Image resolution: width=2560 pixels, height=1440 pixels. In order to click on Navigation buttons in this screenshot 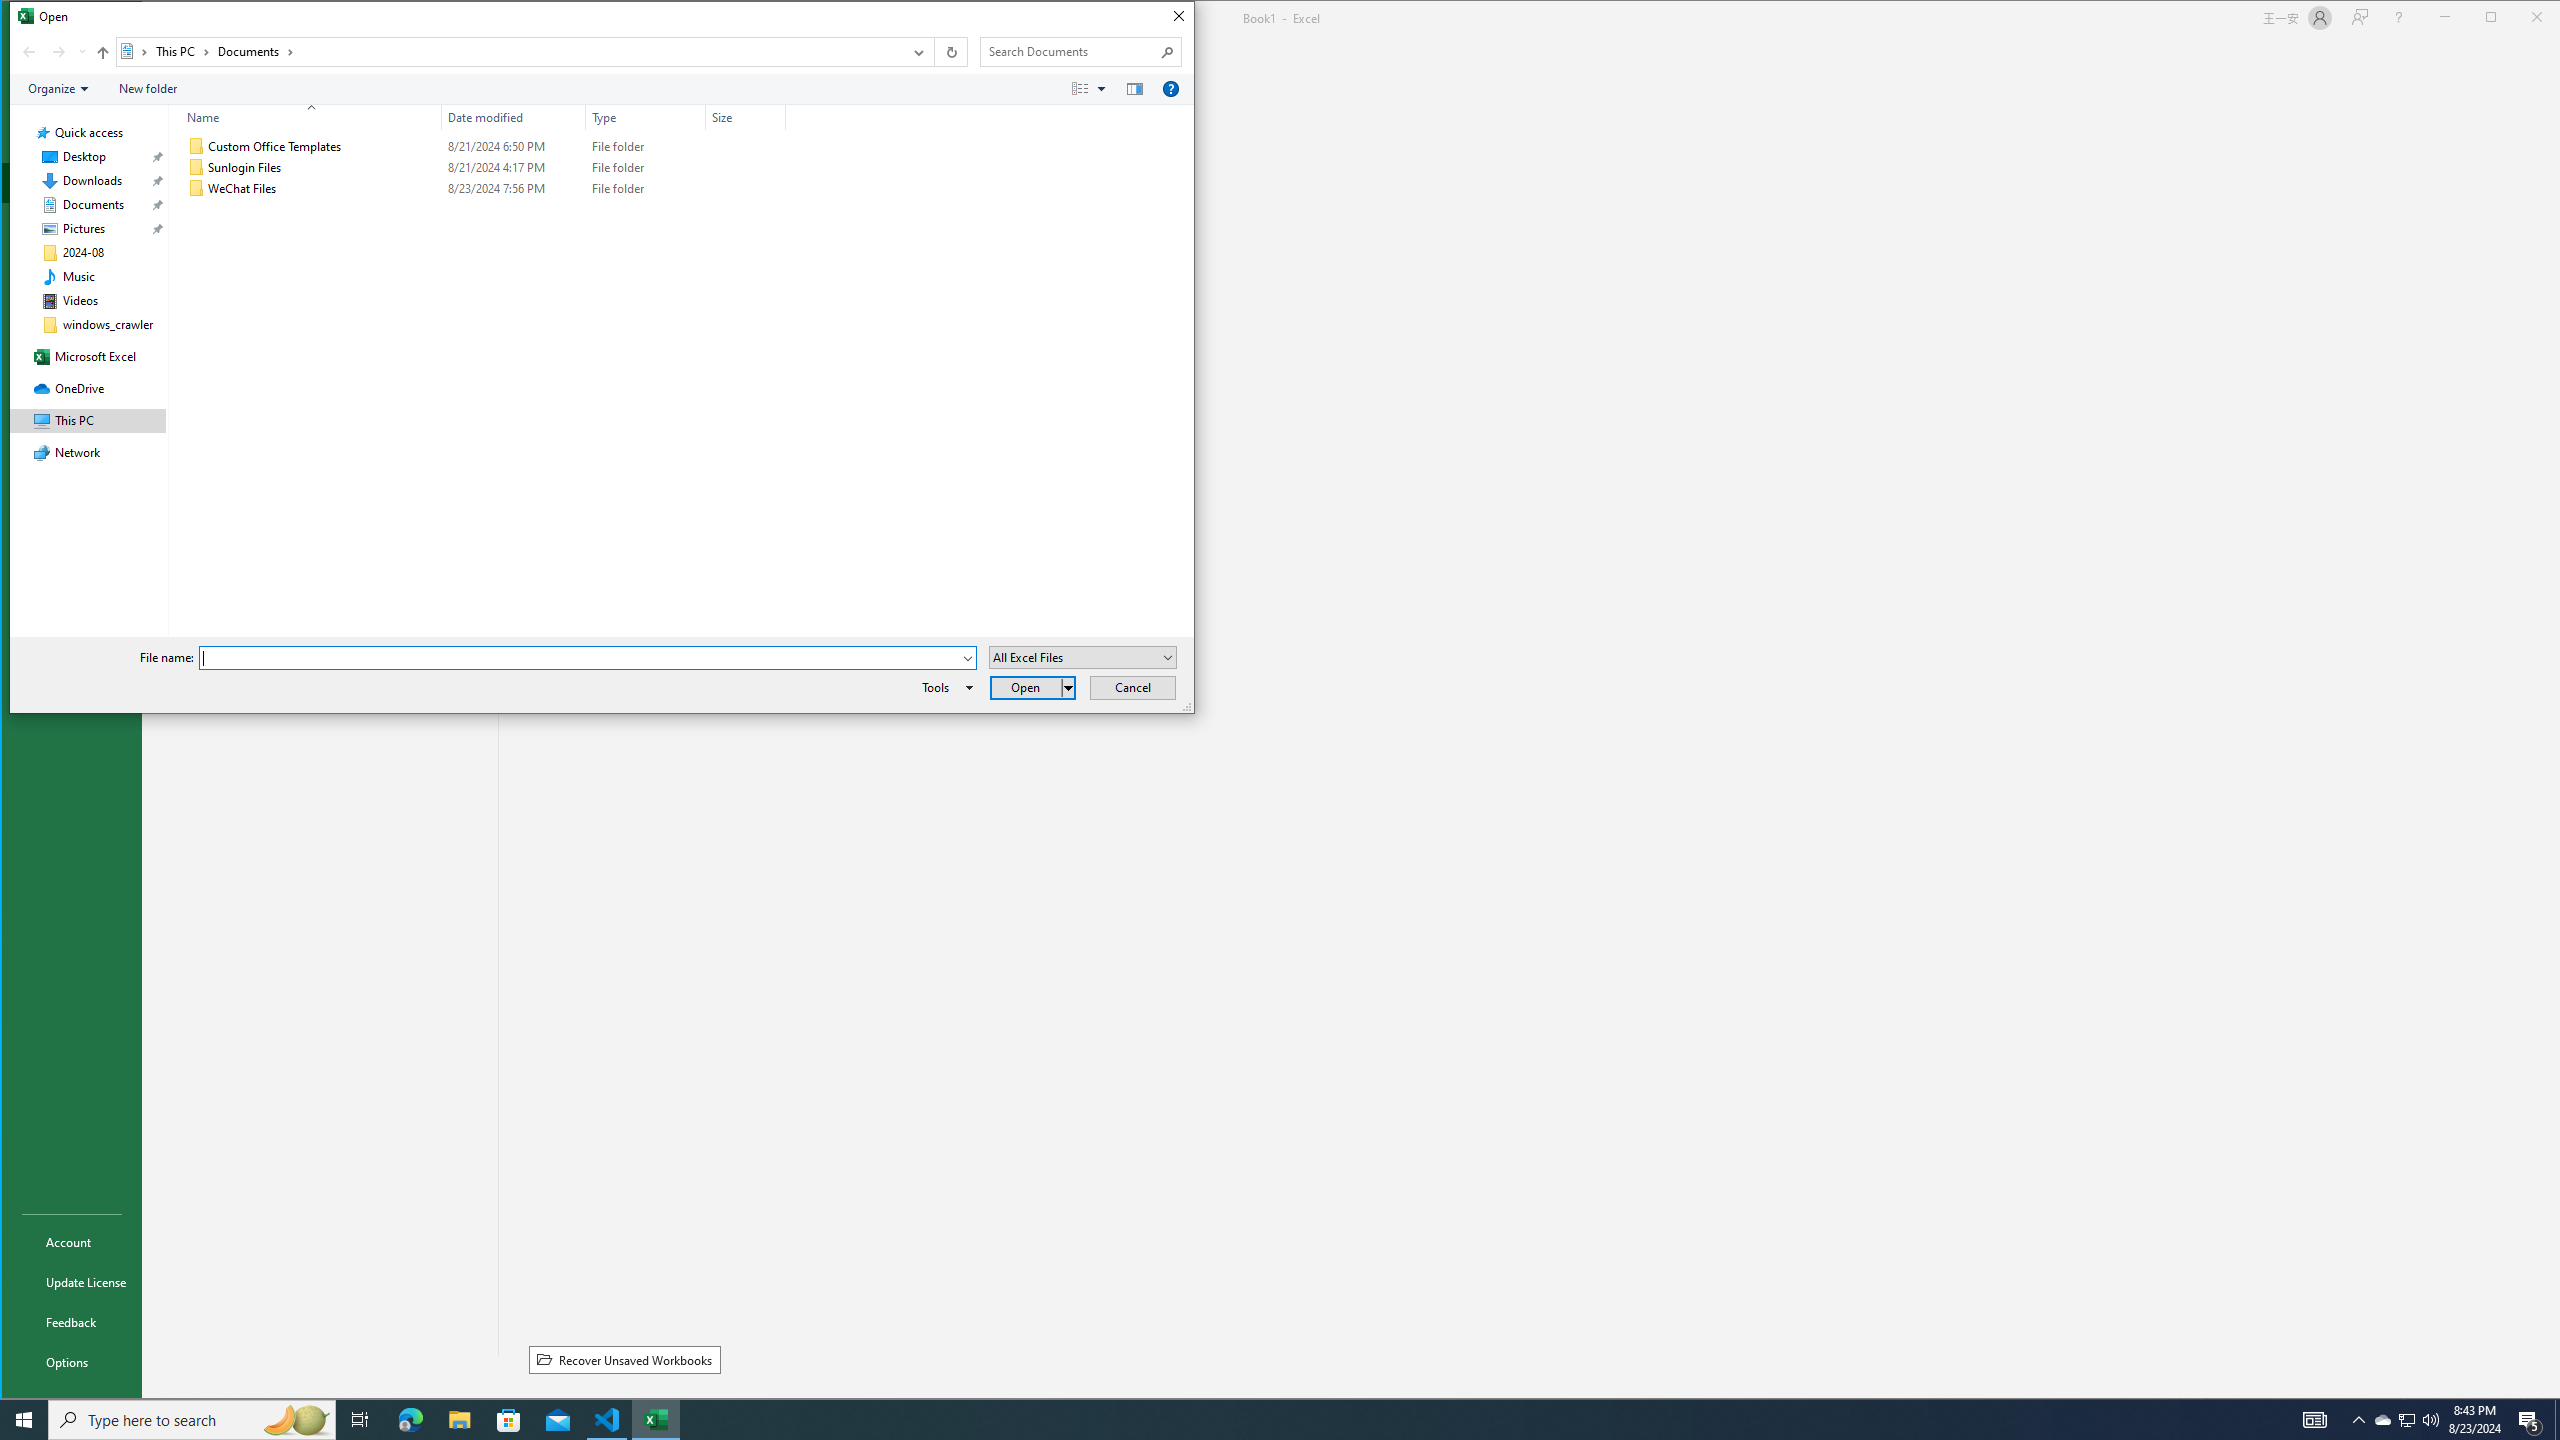, I will do `click(52, 52)`.